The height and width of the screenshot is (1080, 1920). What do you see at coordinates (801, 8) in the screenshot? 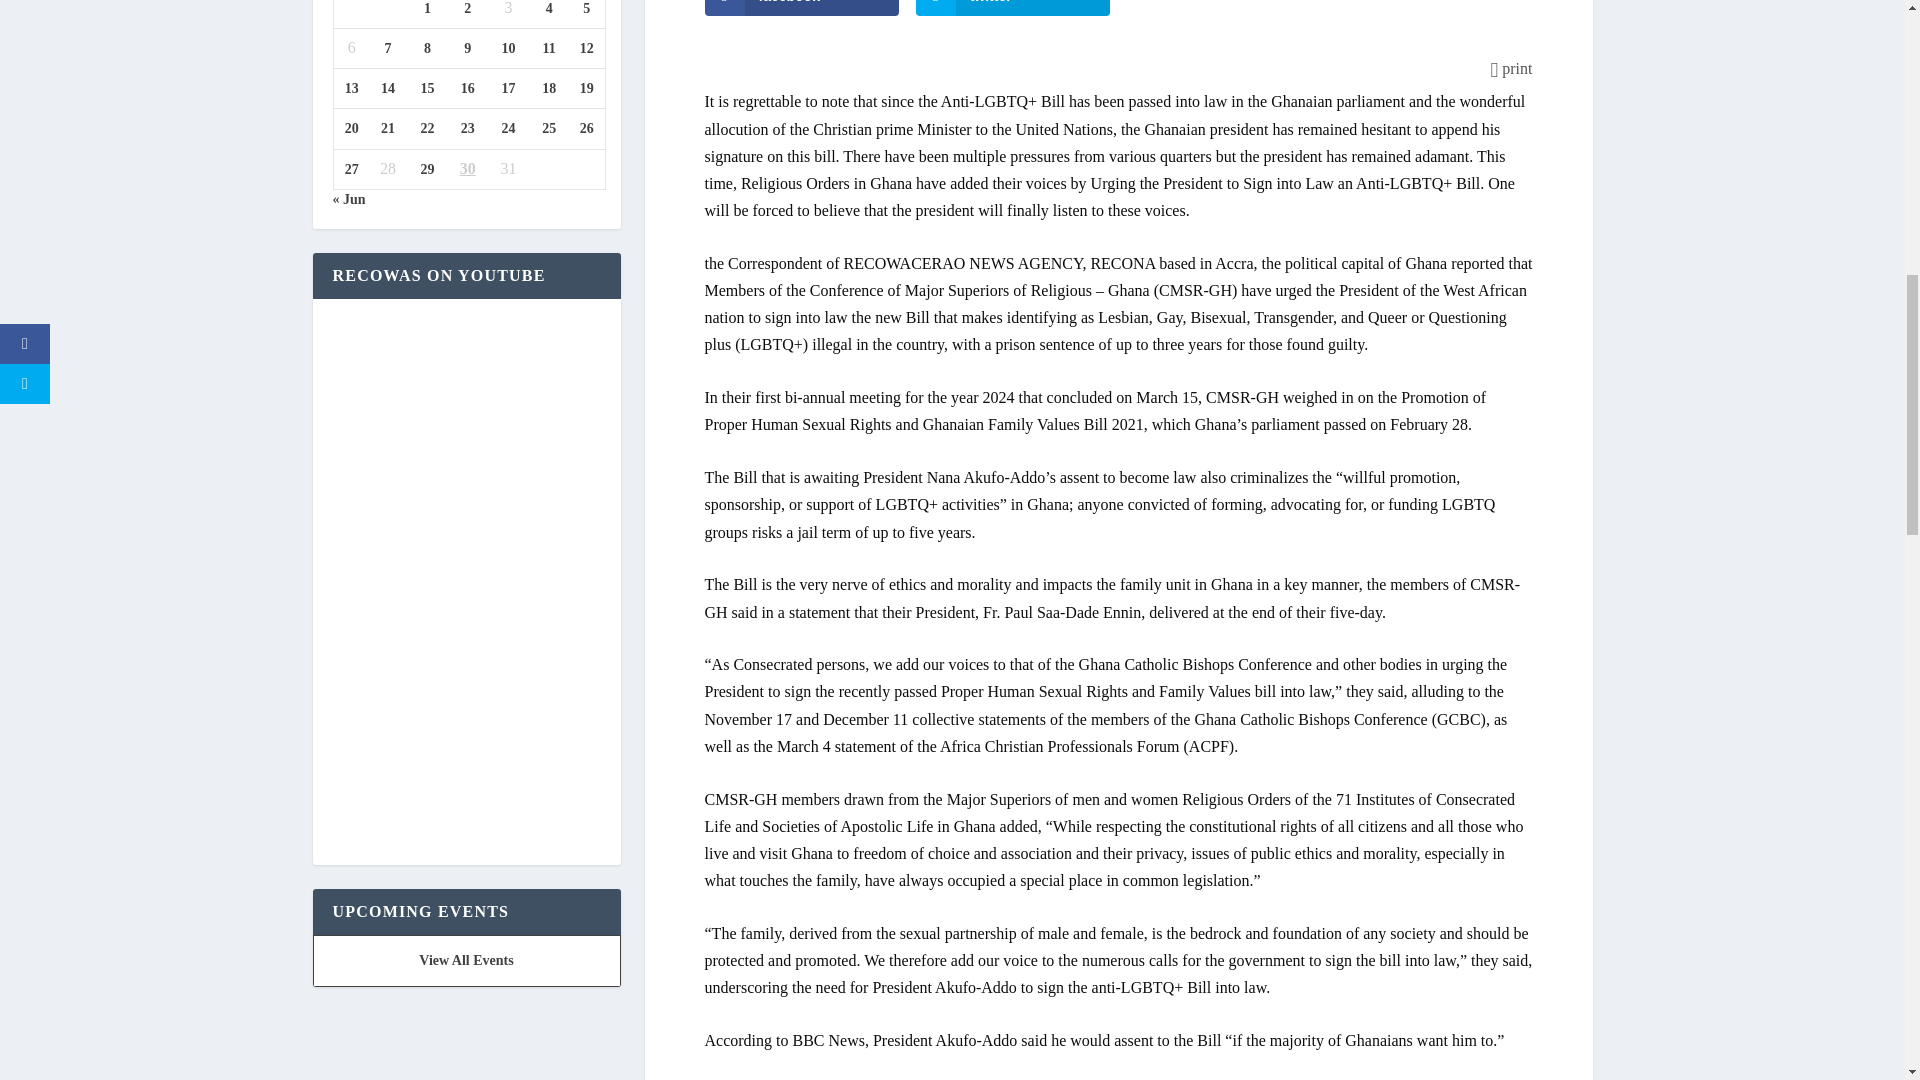
I see `facebook` at bounding box center [801, 8].